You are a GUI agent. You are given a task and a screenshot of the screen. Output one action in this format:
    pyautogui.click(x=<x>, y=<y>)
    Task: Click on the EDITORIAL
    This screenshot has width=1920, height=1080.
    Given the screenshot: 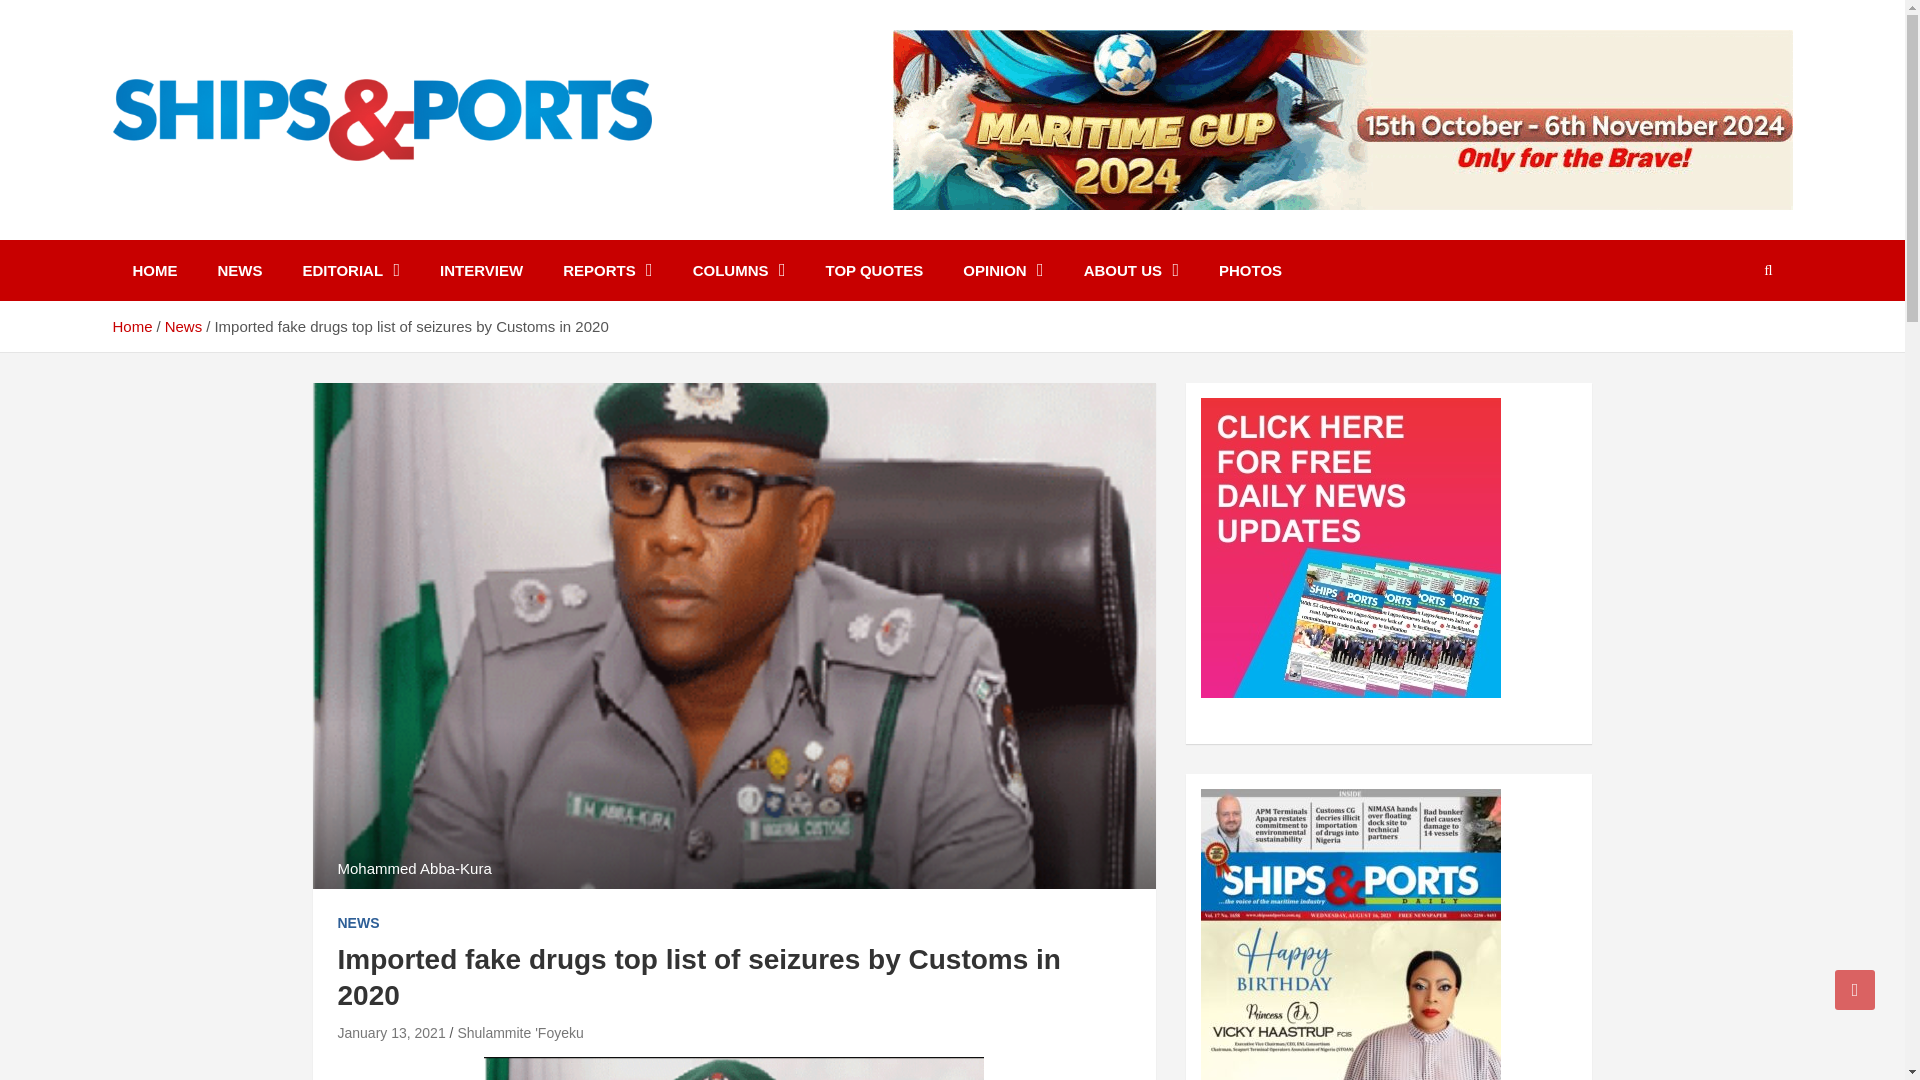 What is the action you would take?
    pyautogui.click(x=351, y=270)
    